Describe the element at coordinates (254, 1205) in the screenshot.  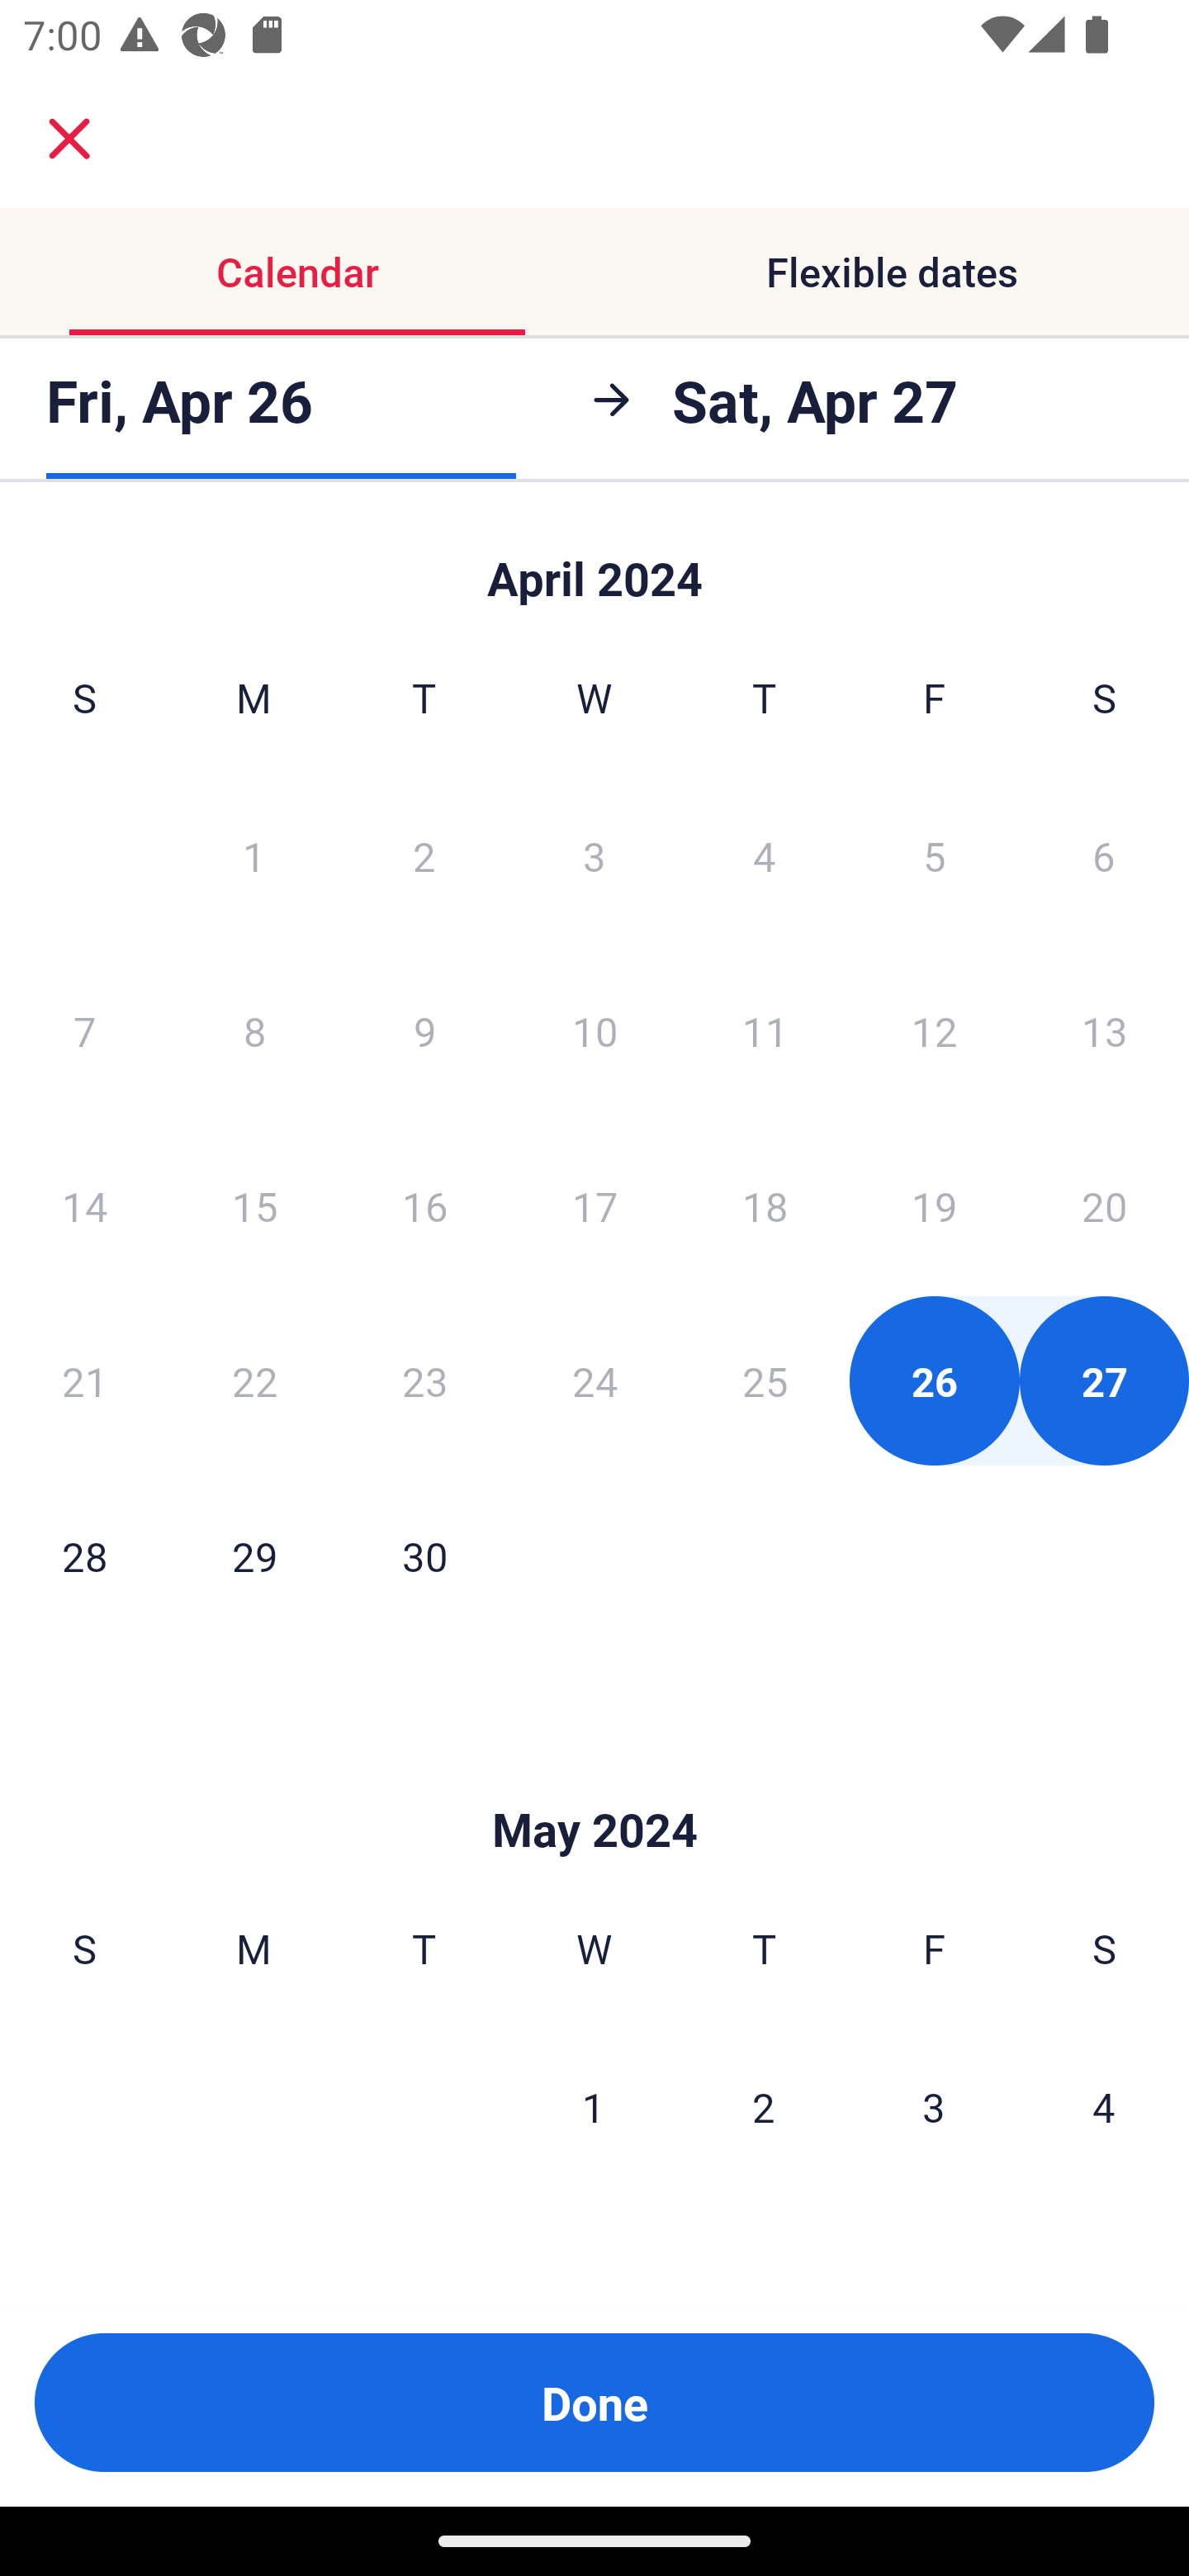
I see `15 Monday, April 15, 2024` at that location.